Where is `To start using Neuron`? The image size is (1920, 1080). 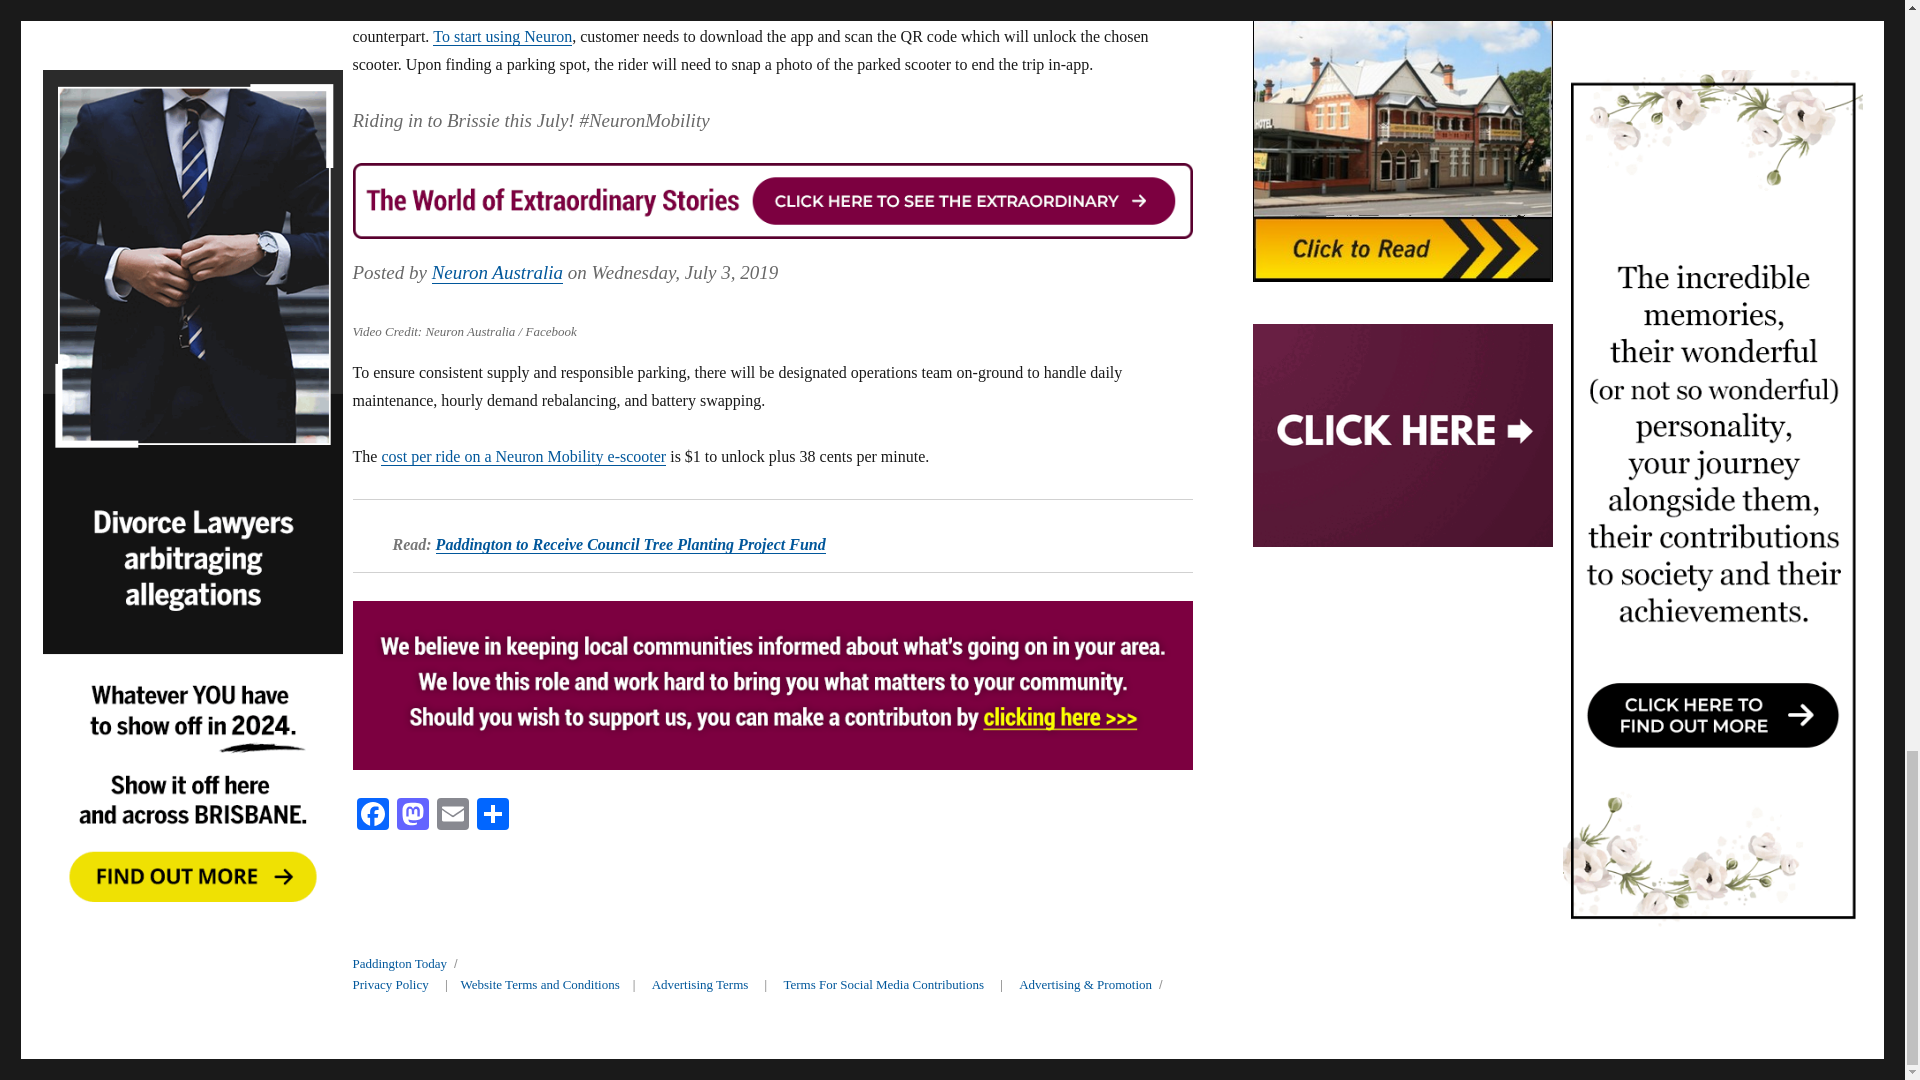
To start using Neuron is located at coordinates (502, 36).